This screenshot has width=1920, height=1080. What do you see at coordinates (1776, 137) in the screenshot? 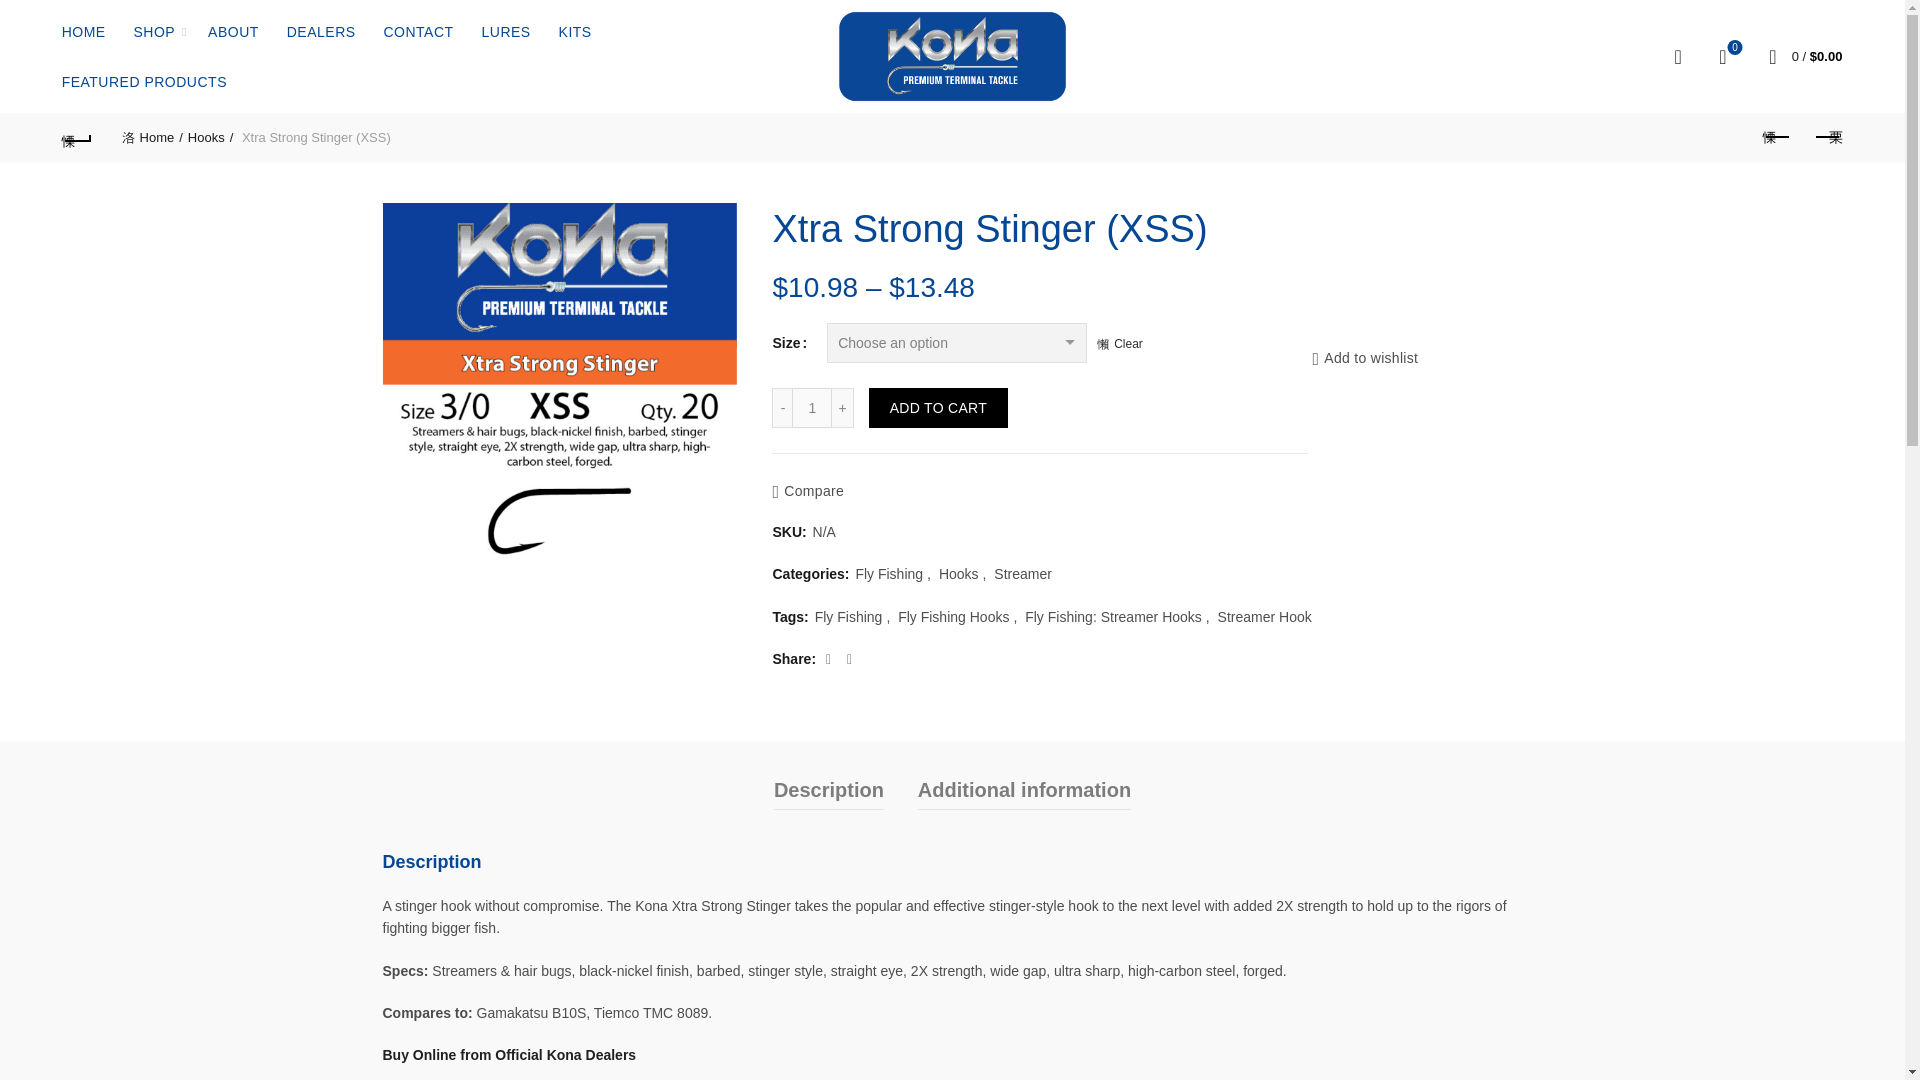
I see `Previous product` at bounding box center [1776, 137].